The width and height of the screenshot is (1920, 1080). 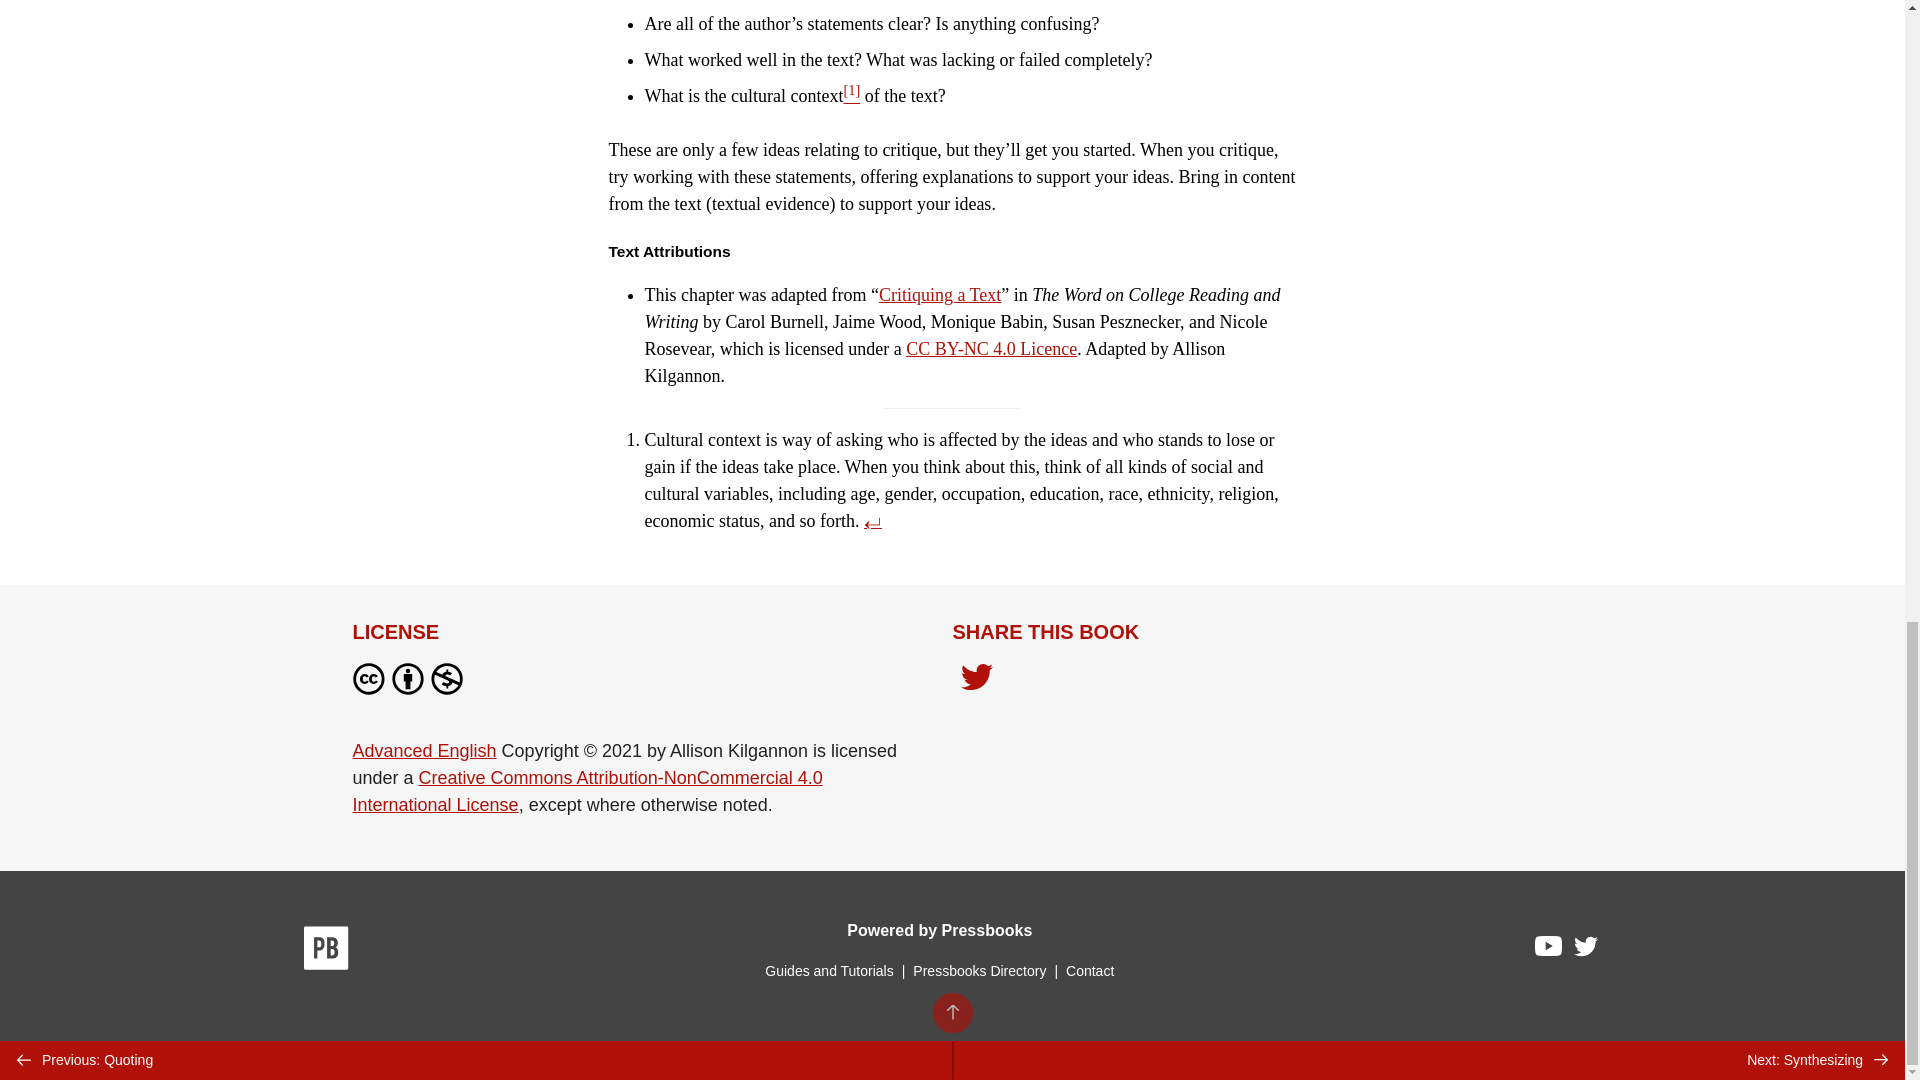 I want to click on Pressbooks Directory, so click(x=979, y=970).